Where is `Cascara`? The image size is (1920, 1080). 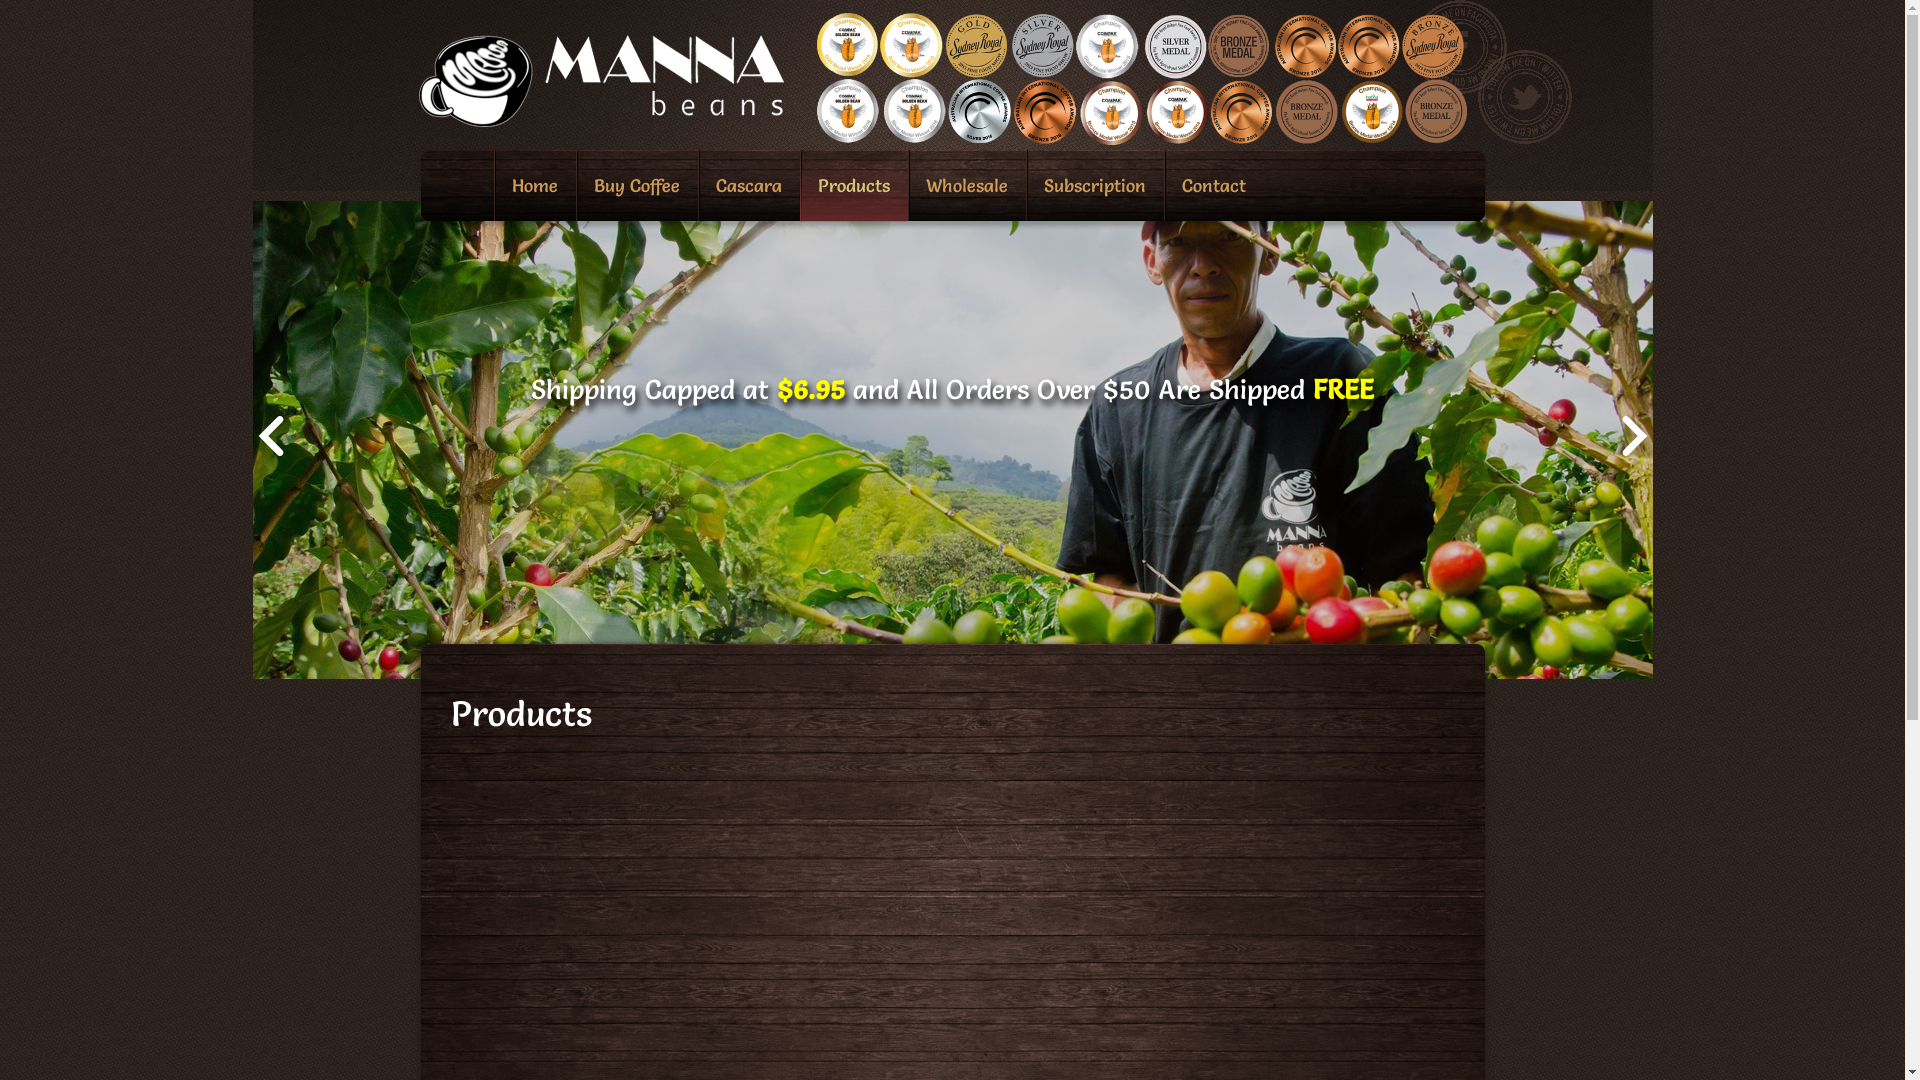 Cascara is located at coordinates (749, 186).